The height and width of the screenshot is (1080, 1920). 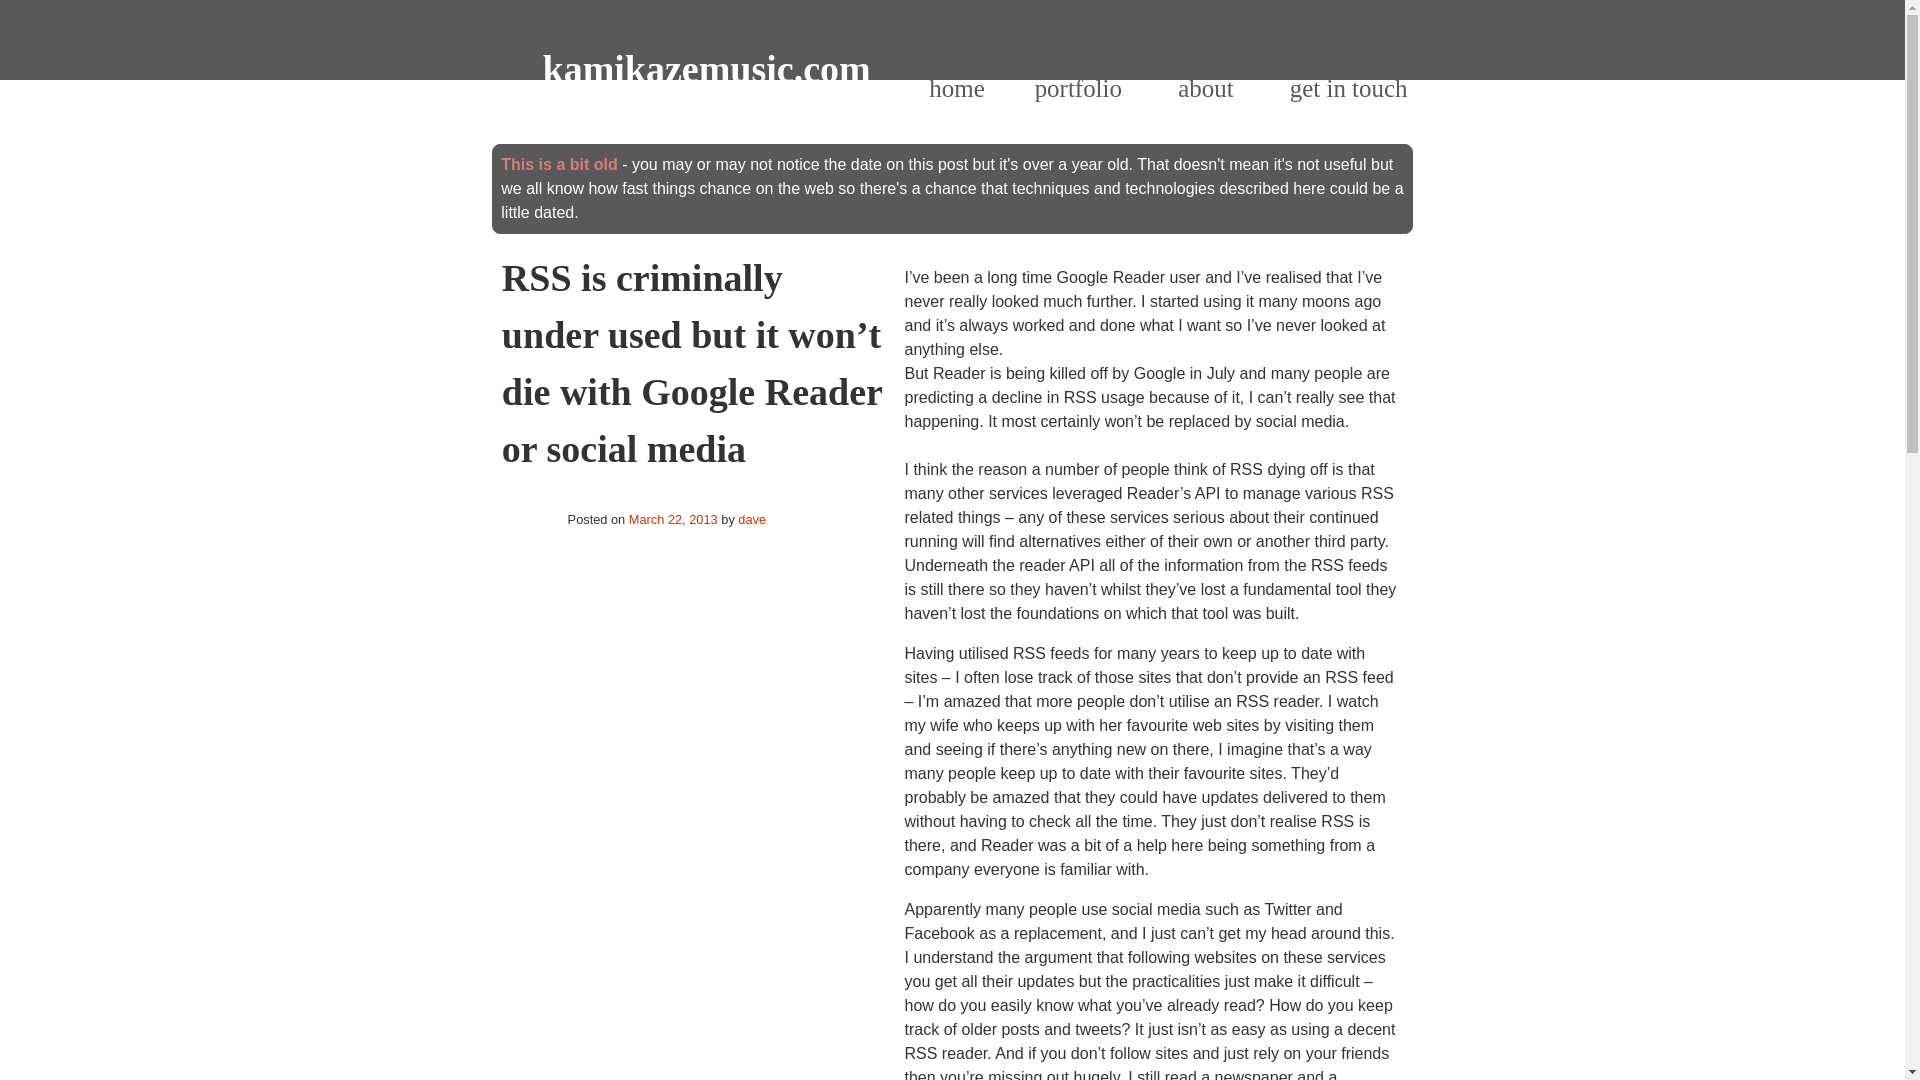 I want to click on kamikazemusic.com, so click(x=705, y=68).